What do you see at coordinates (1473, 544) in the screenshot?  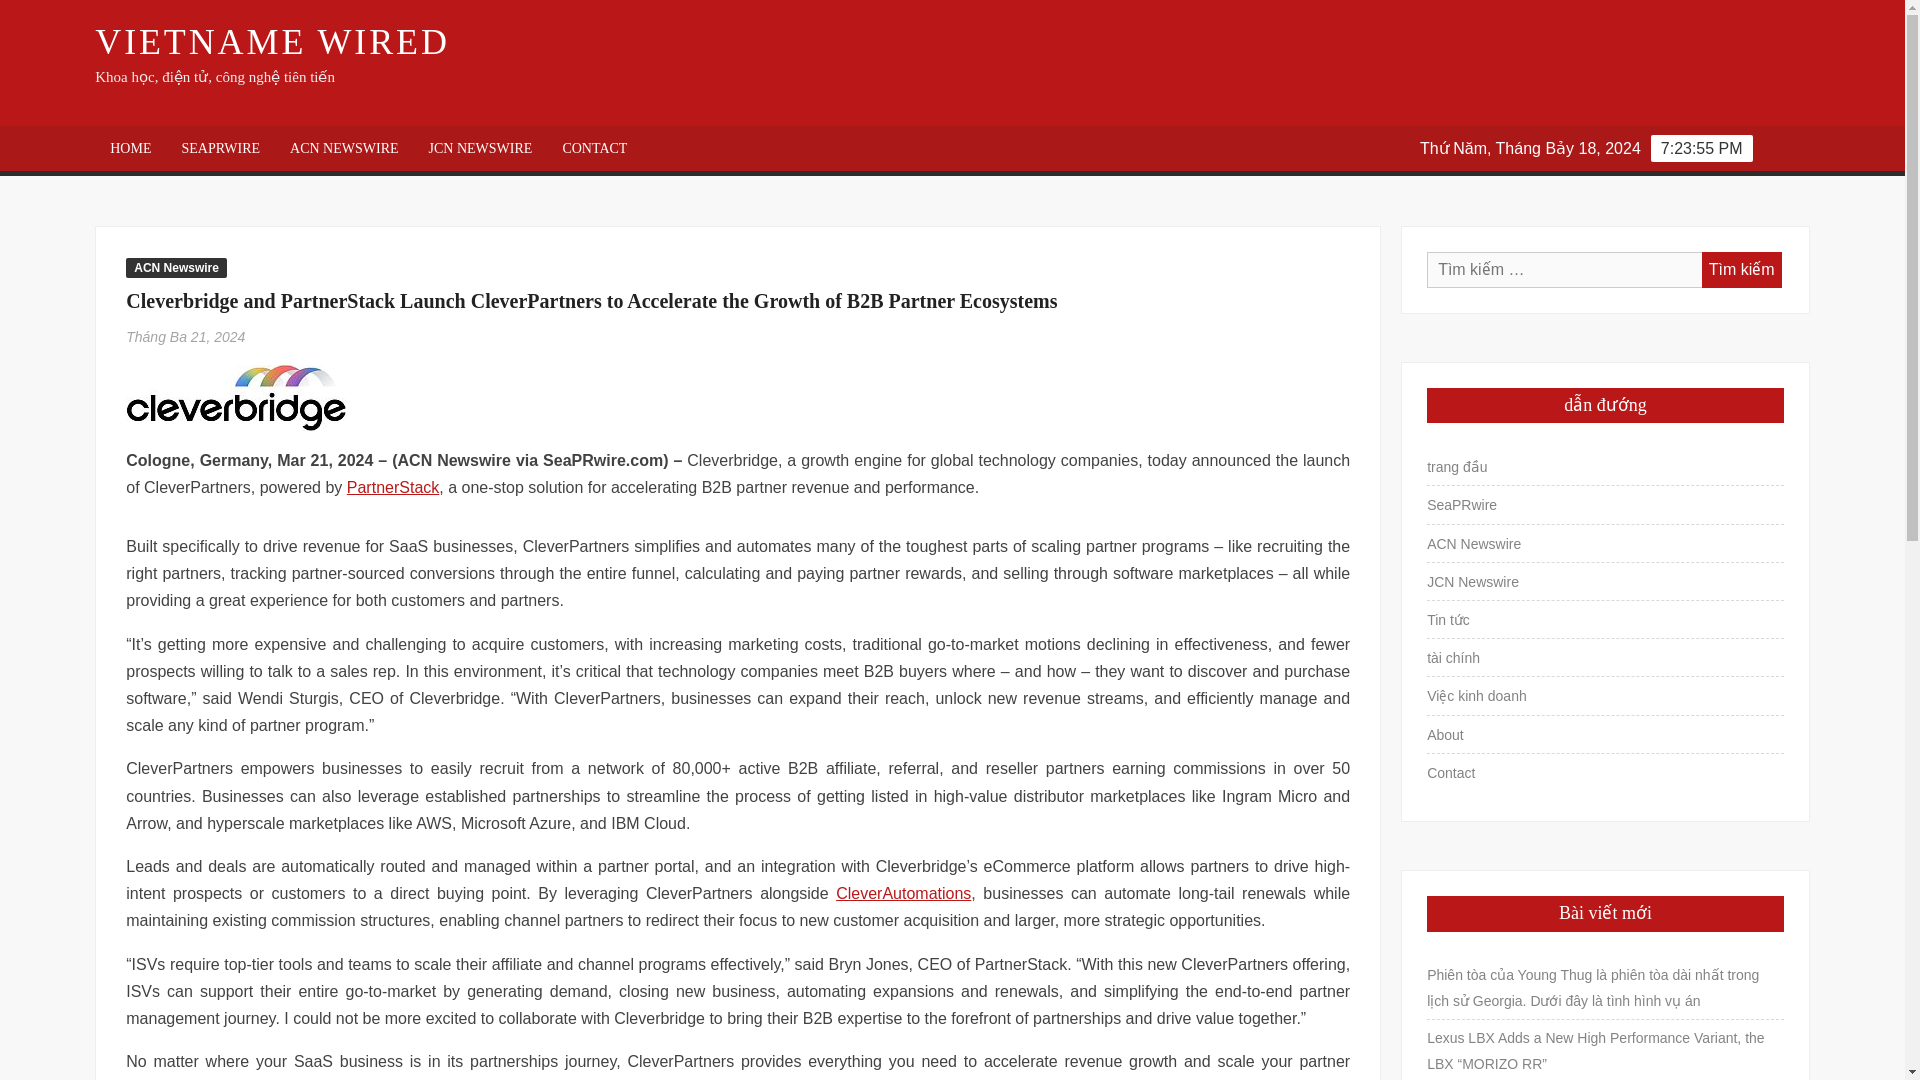 I see `ACN Newswire` at bounding box center [1473, 544].